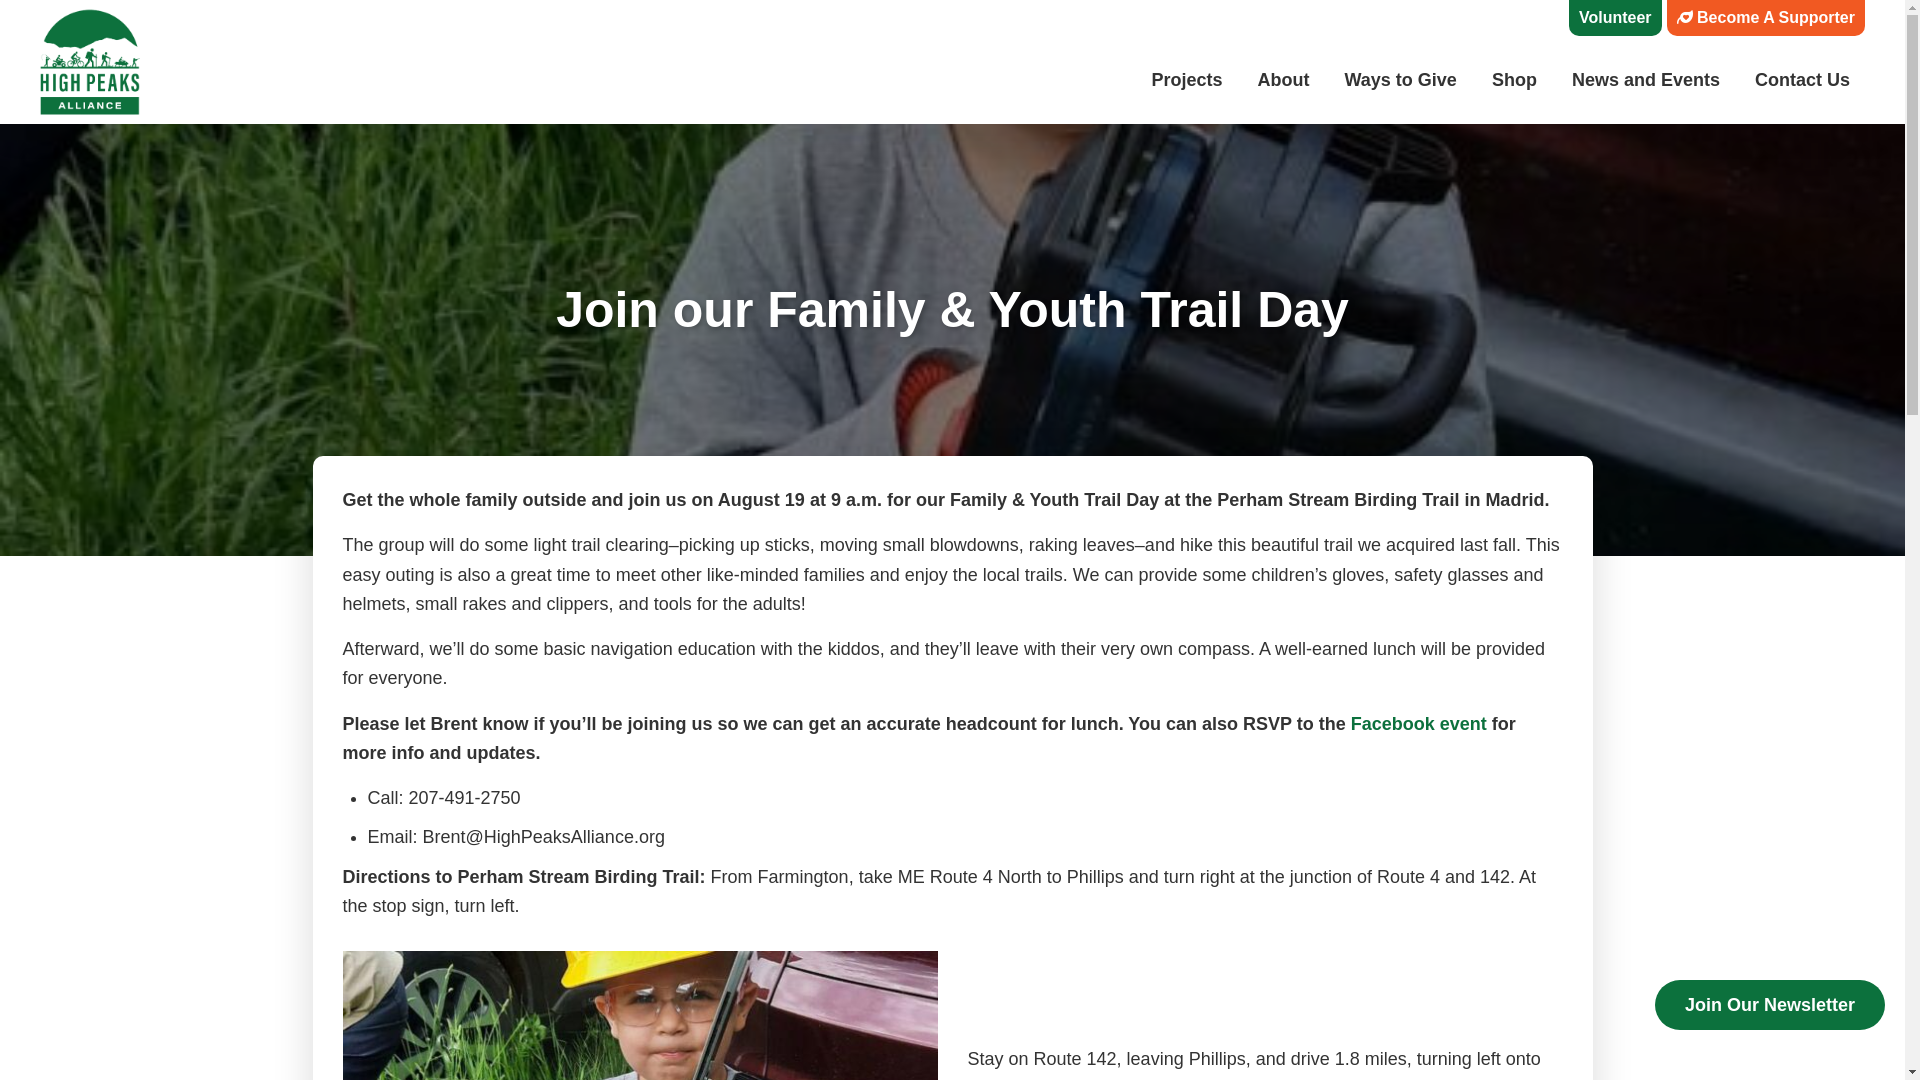 The width and height of the screenshot is (1920, 1080). I want to click on About, so click(1283, 80).